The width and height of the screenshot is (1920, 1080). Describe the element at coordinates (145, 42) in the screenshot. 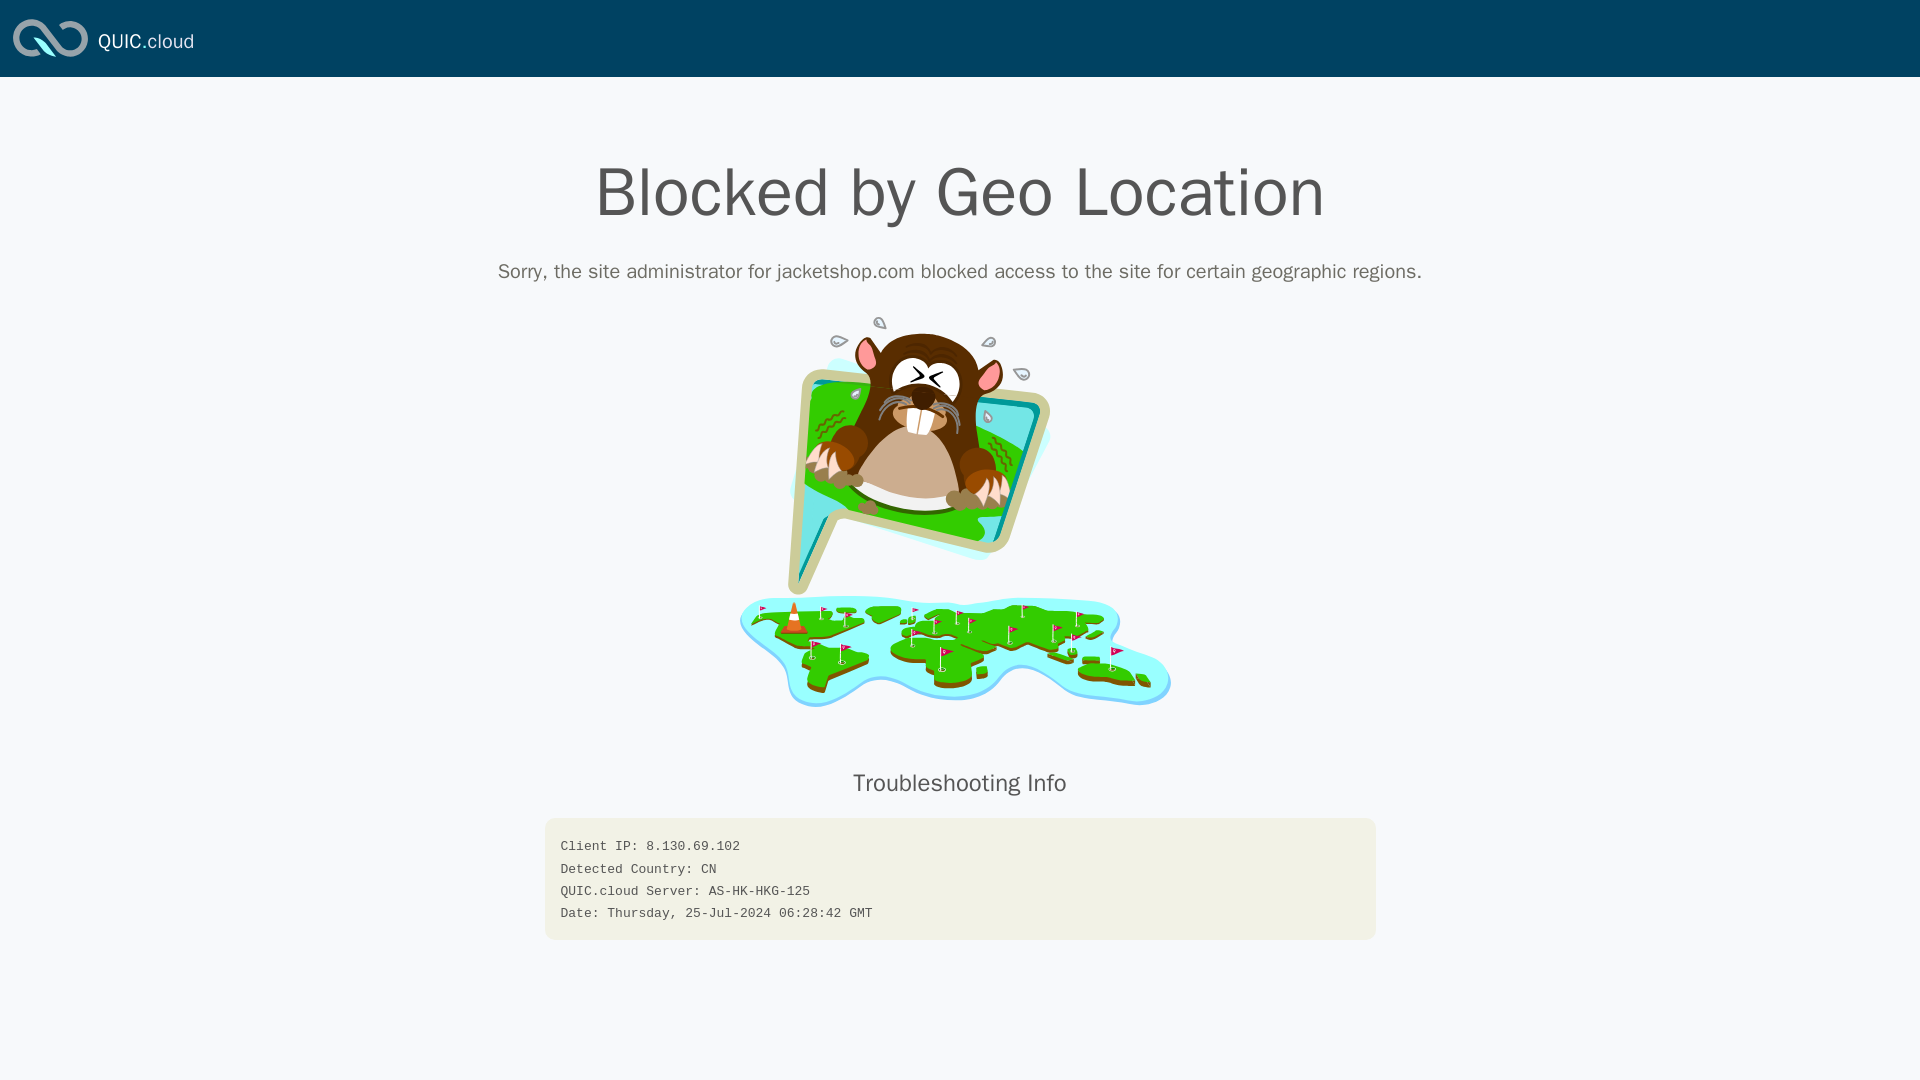

I see `QUIC.cloud` at that location.